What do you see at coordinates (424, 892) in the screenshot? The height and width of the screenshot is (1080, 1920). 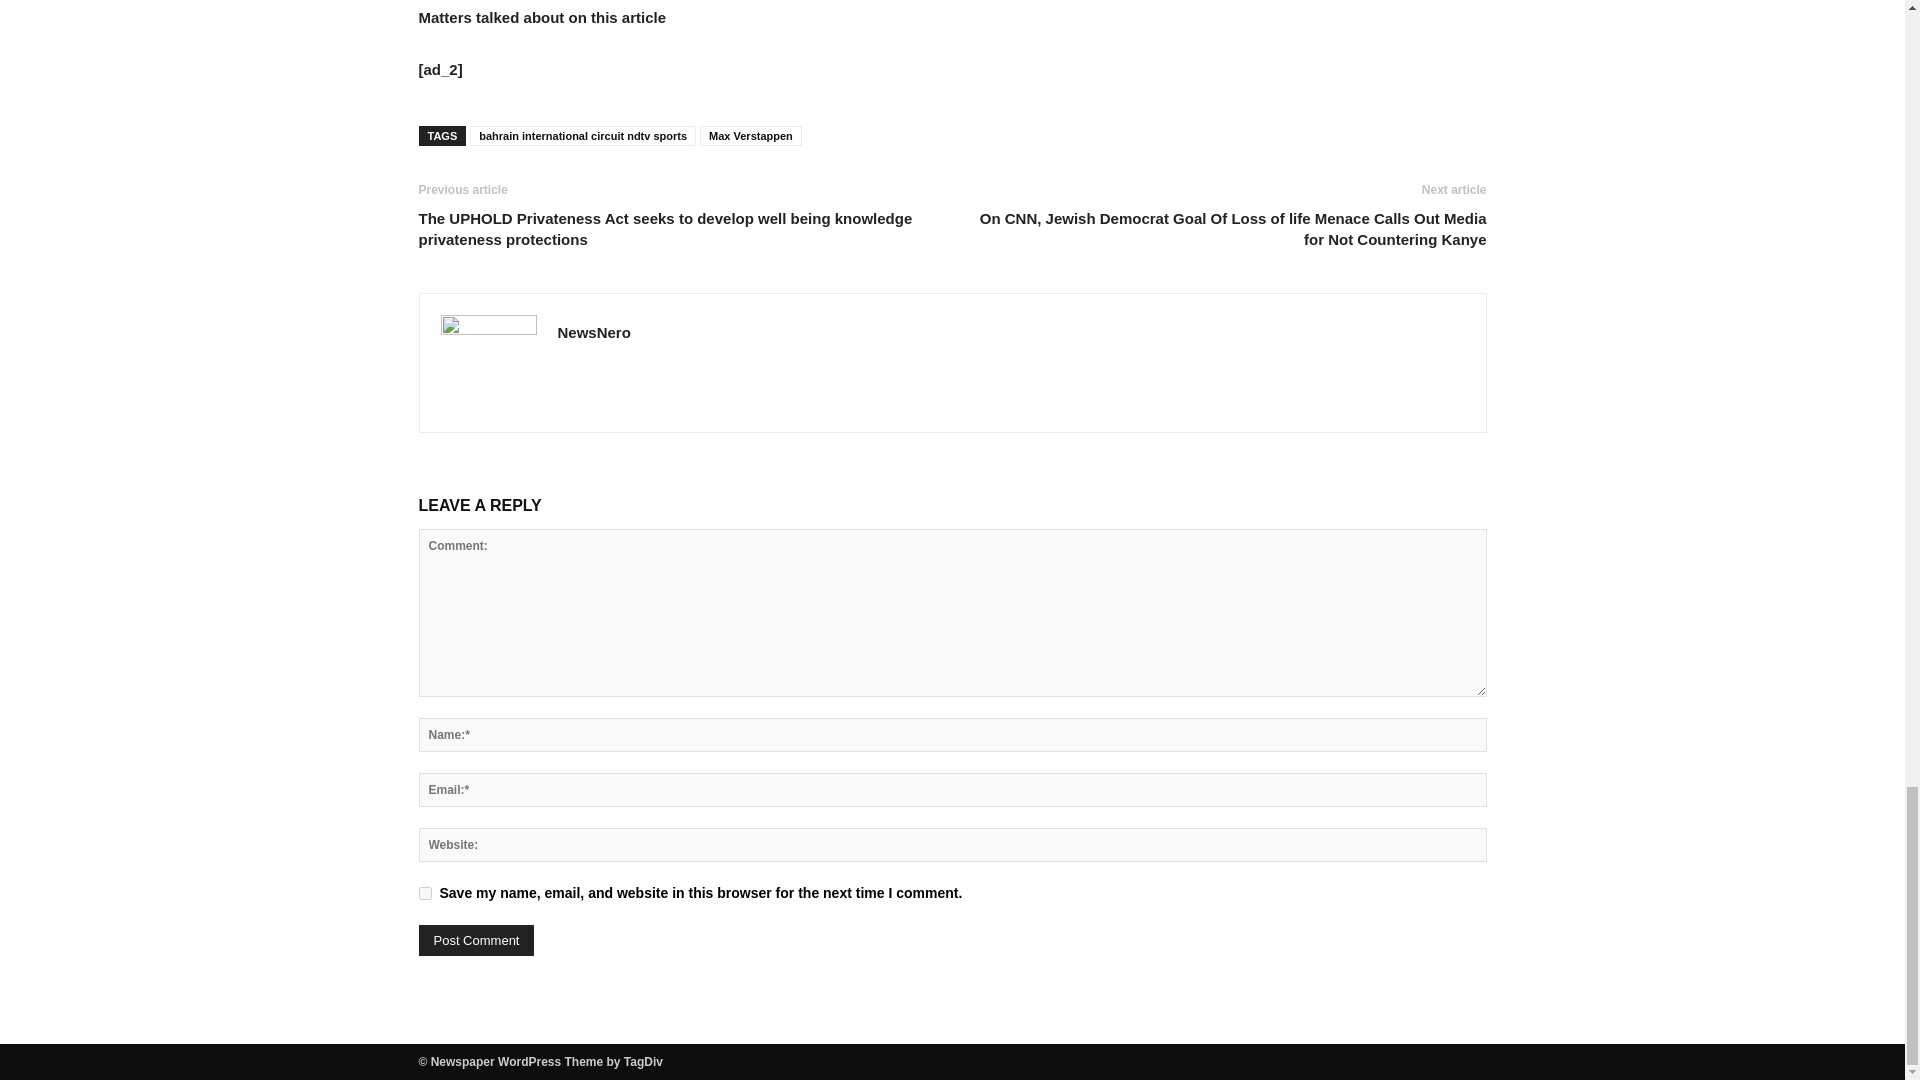 I see `yes` at bounding box center [424, 892].